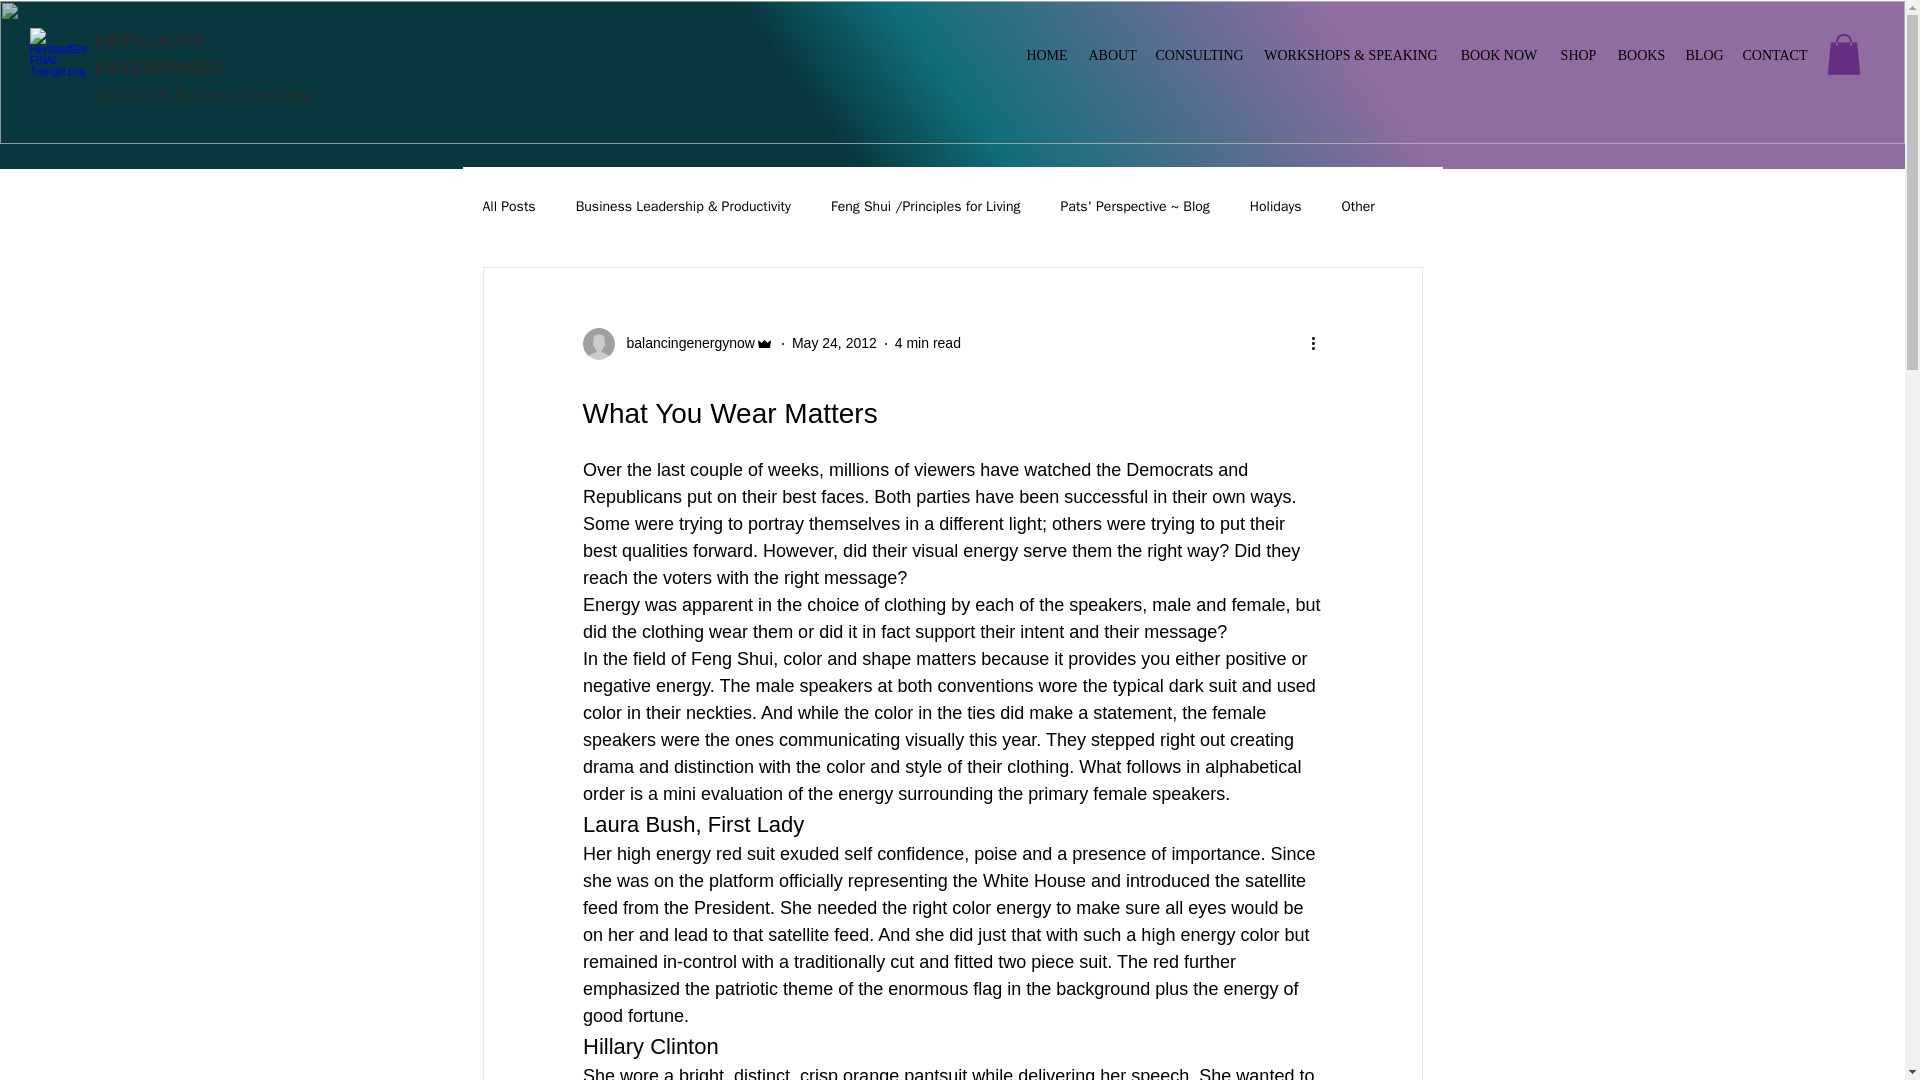  I want to click on ABOUT, so click(1110, 56).